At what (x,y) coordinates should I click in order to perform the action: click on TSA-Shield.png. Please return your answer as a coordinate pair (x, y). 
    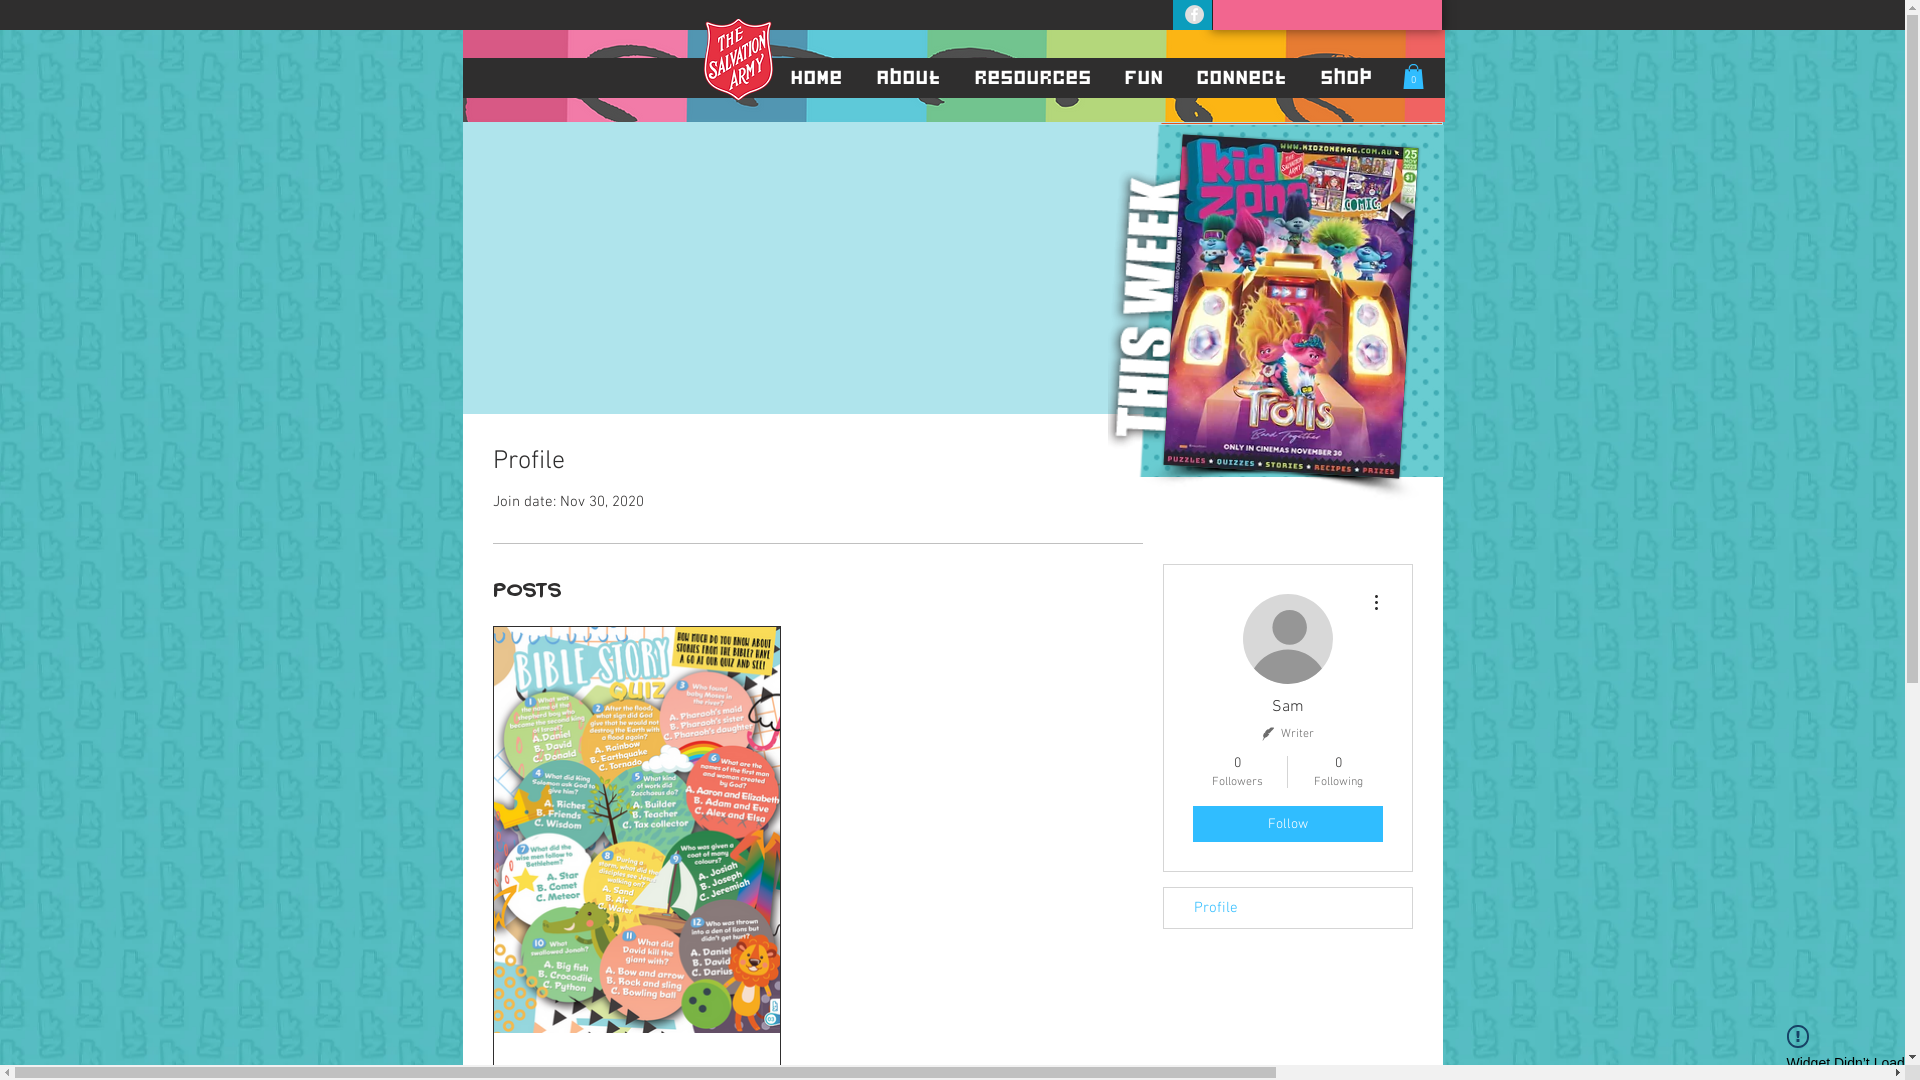
    Looking at the image, I should click on (738, 60).